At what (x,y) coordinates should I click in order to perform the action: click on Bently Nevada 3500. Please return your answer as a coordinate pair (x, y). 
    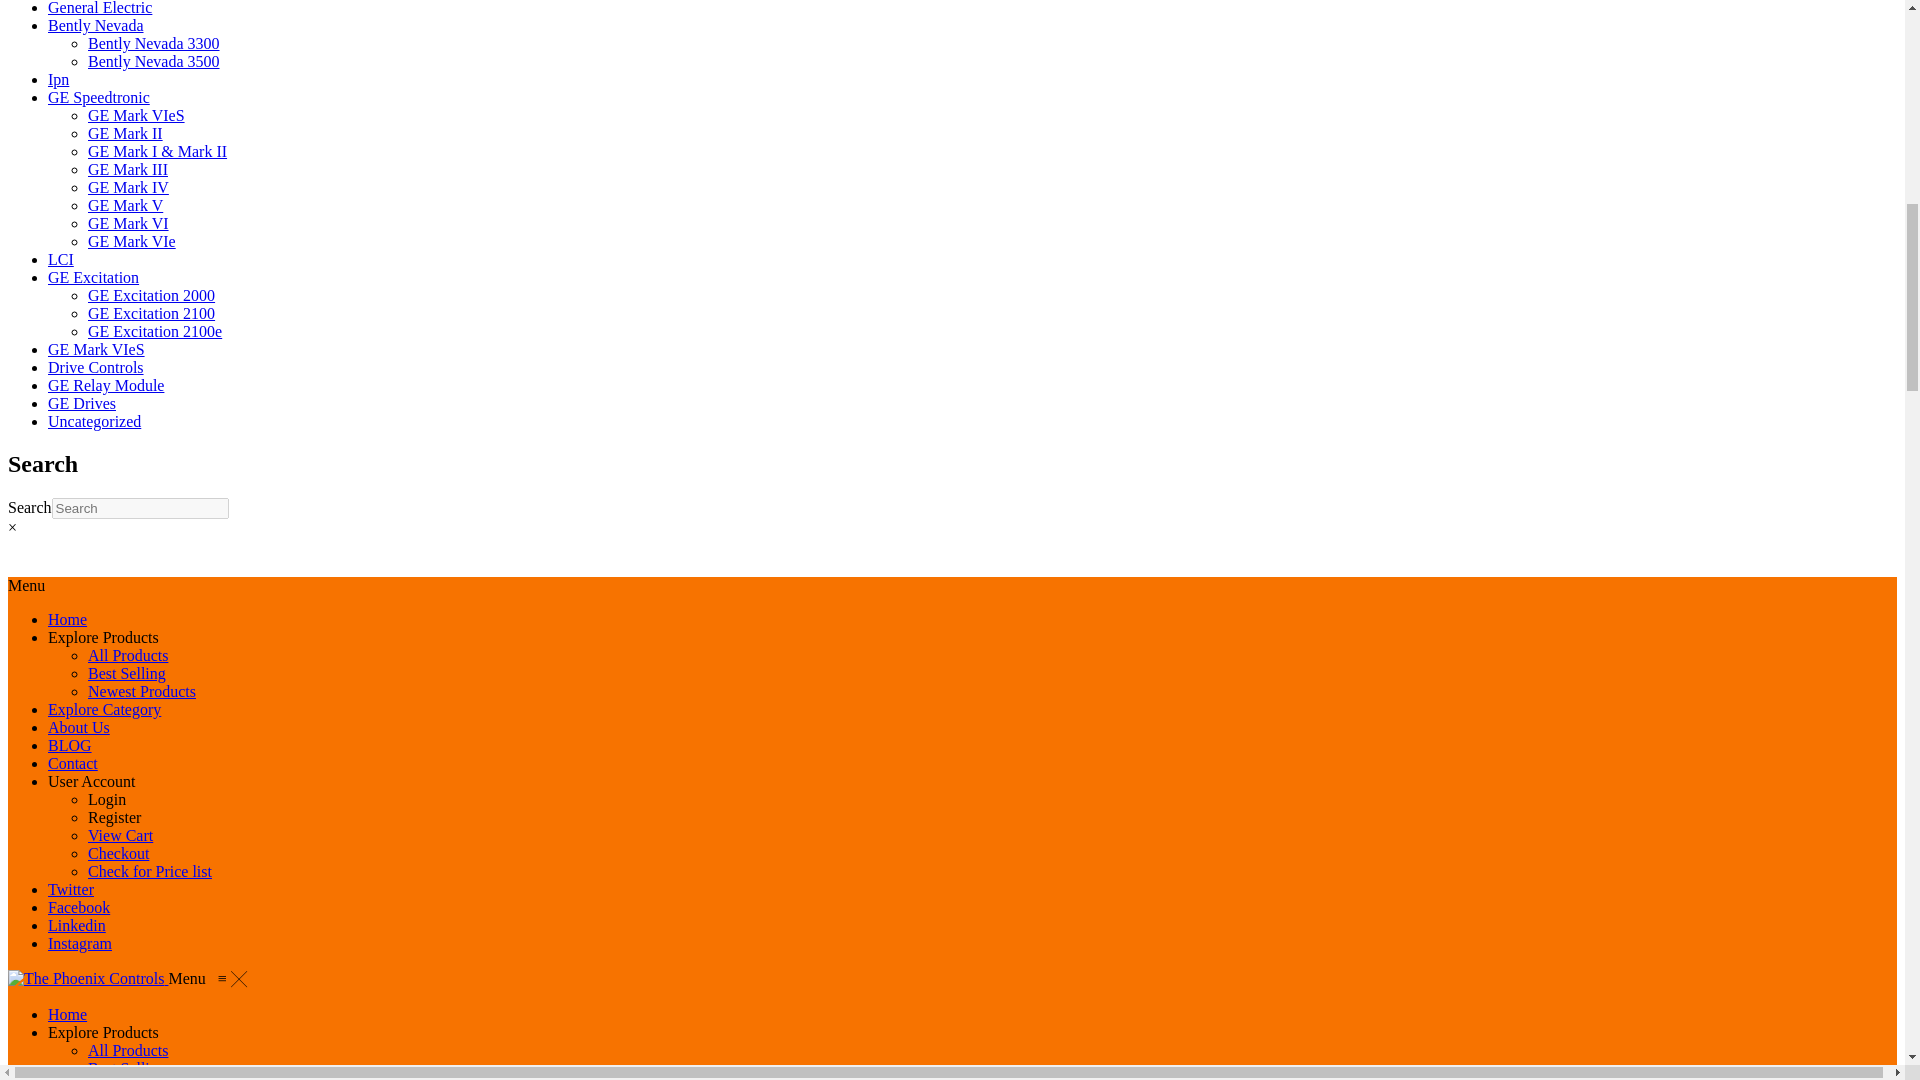
    Looking at the image, I should click on (154, 61).